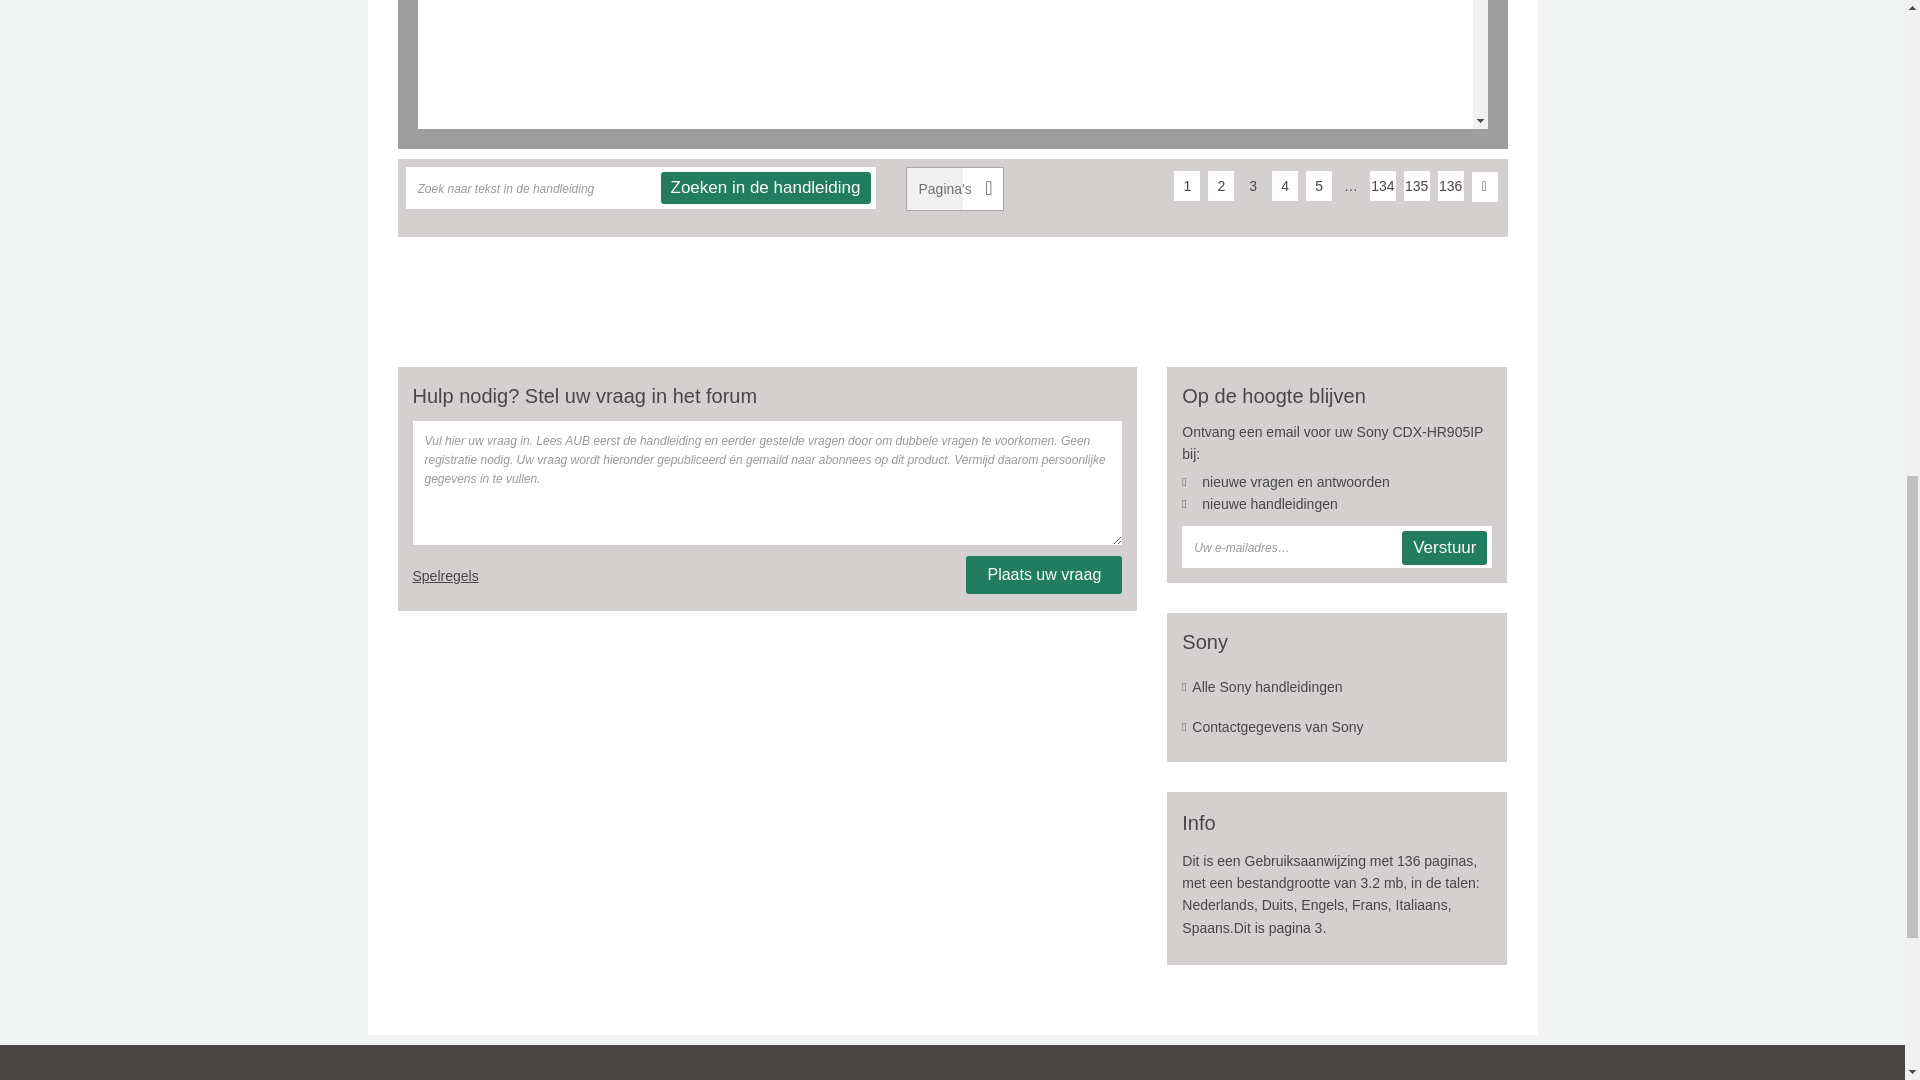 This screenshot has width=1920, height=1080. Describe the element at coordinates (1186, 185) in the screenshot. I see `1` at that location.